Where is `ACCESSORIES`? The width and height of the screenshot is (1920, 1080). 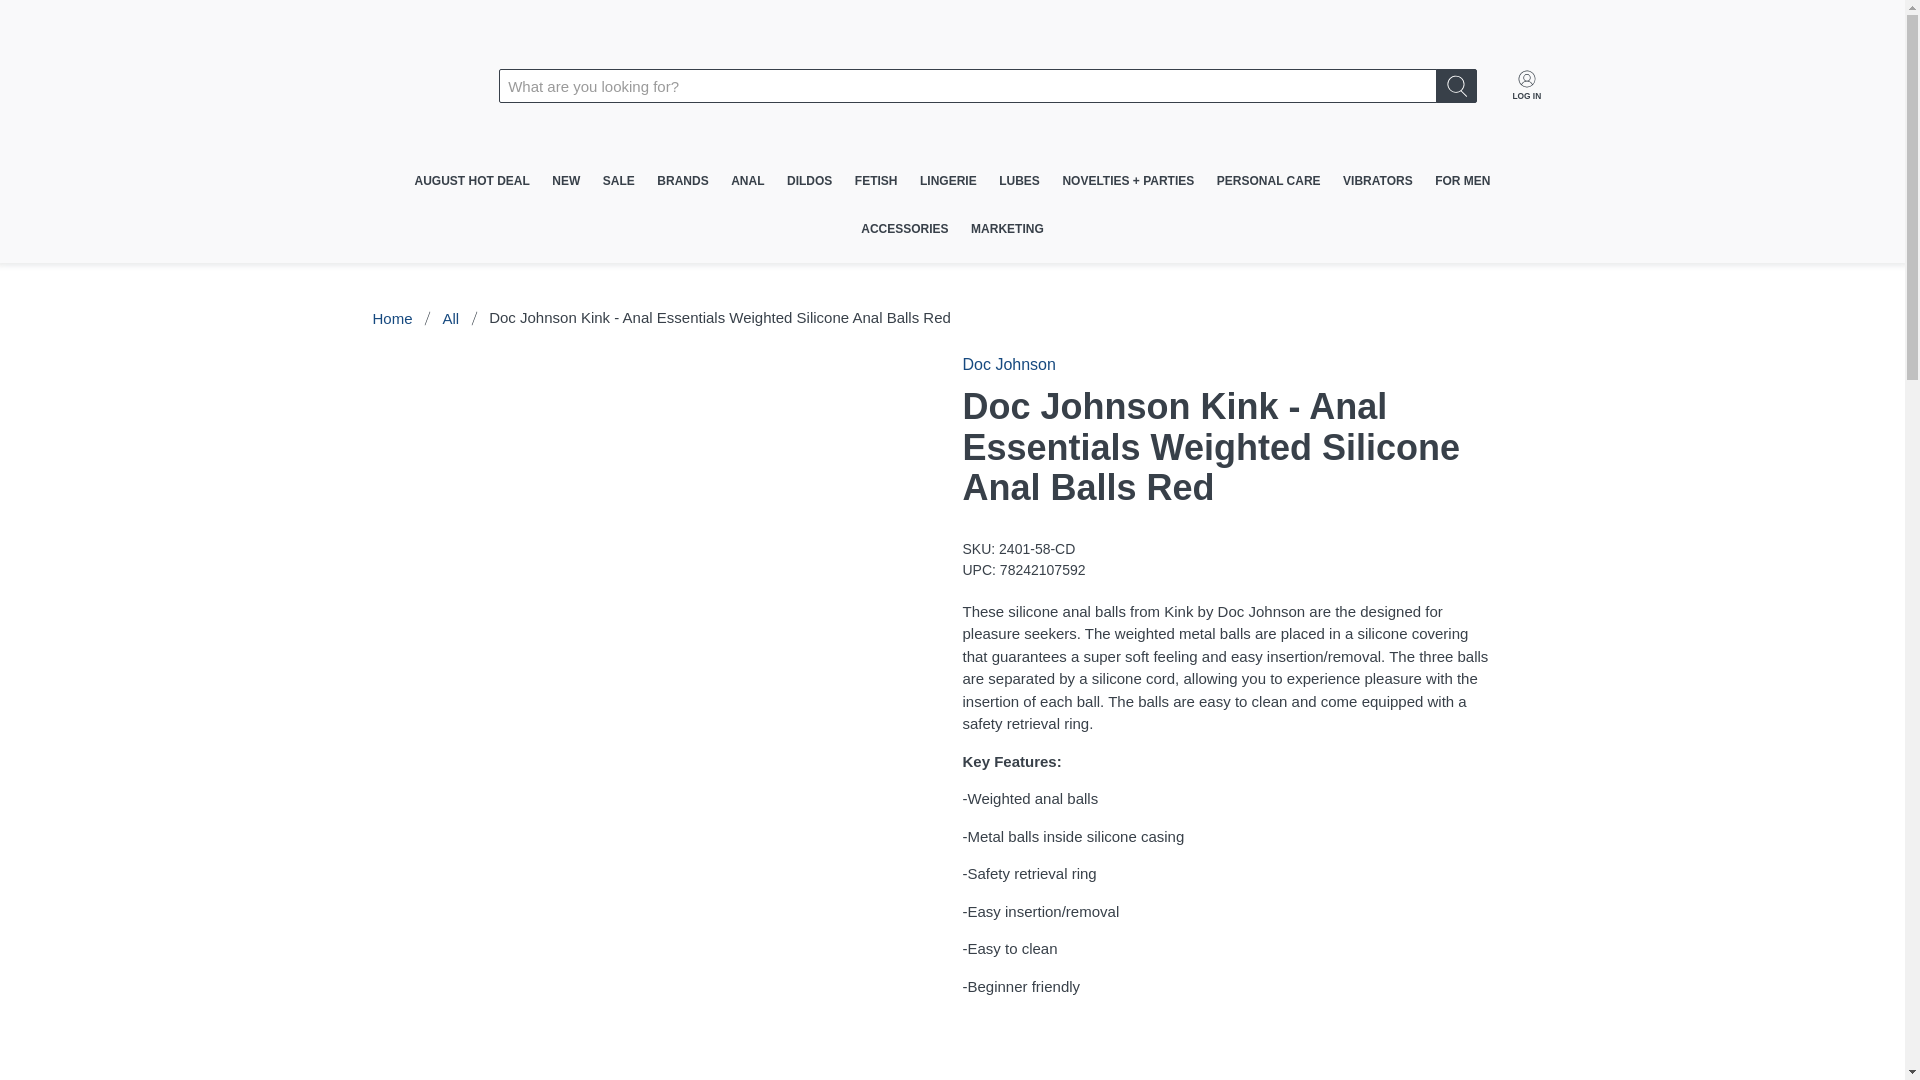
ACCESSORIES is located at coordinates (905, 228).